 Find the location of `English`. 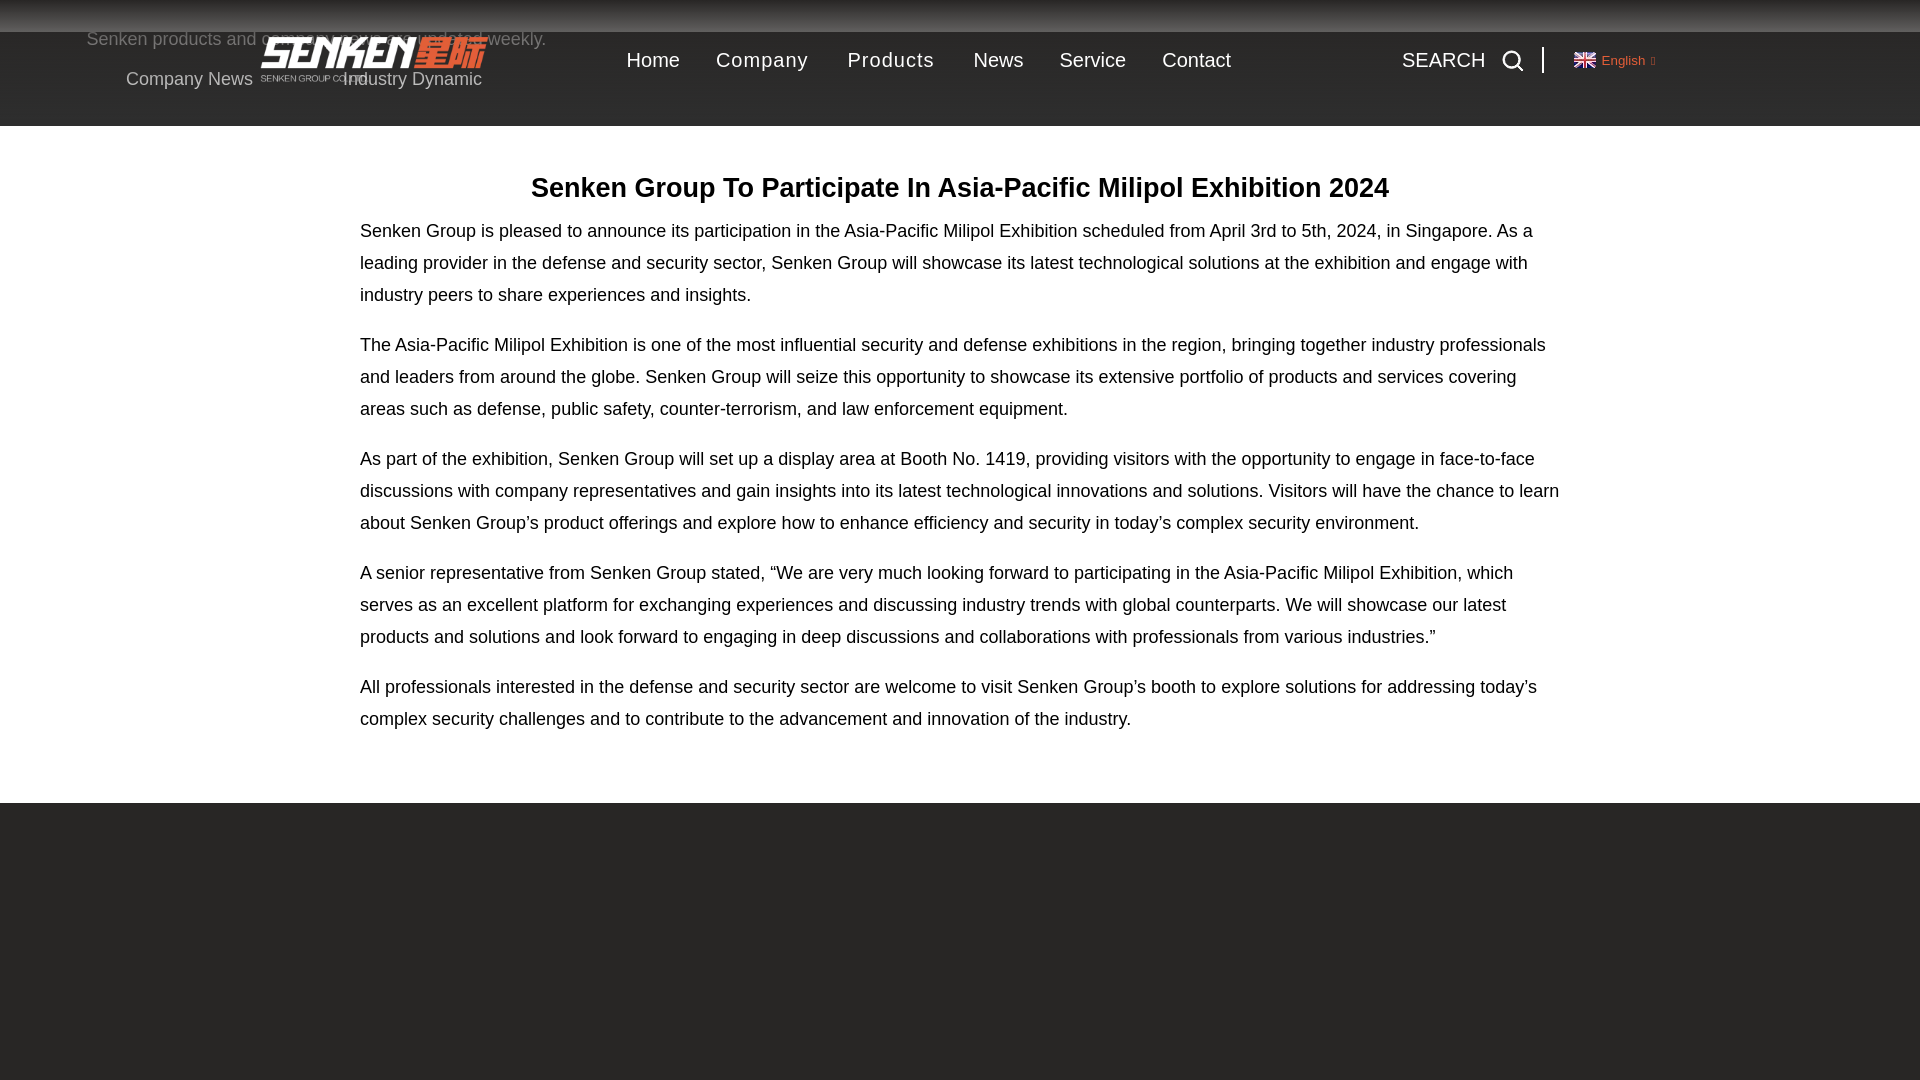

English is located at coordinates (1612, 58).